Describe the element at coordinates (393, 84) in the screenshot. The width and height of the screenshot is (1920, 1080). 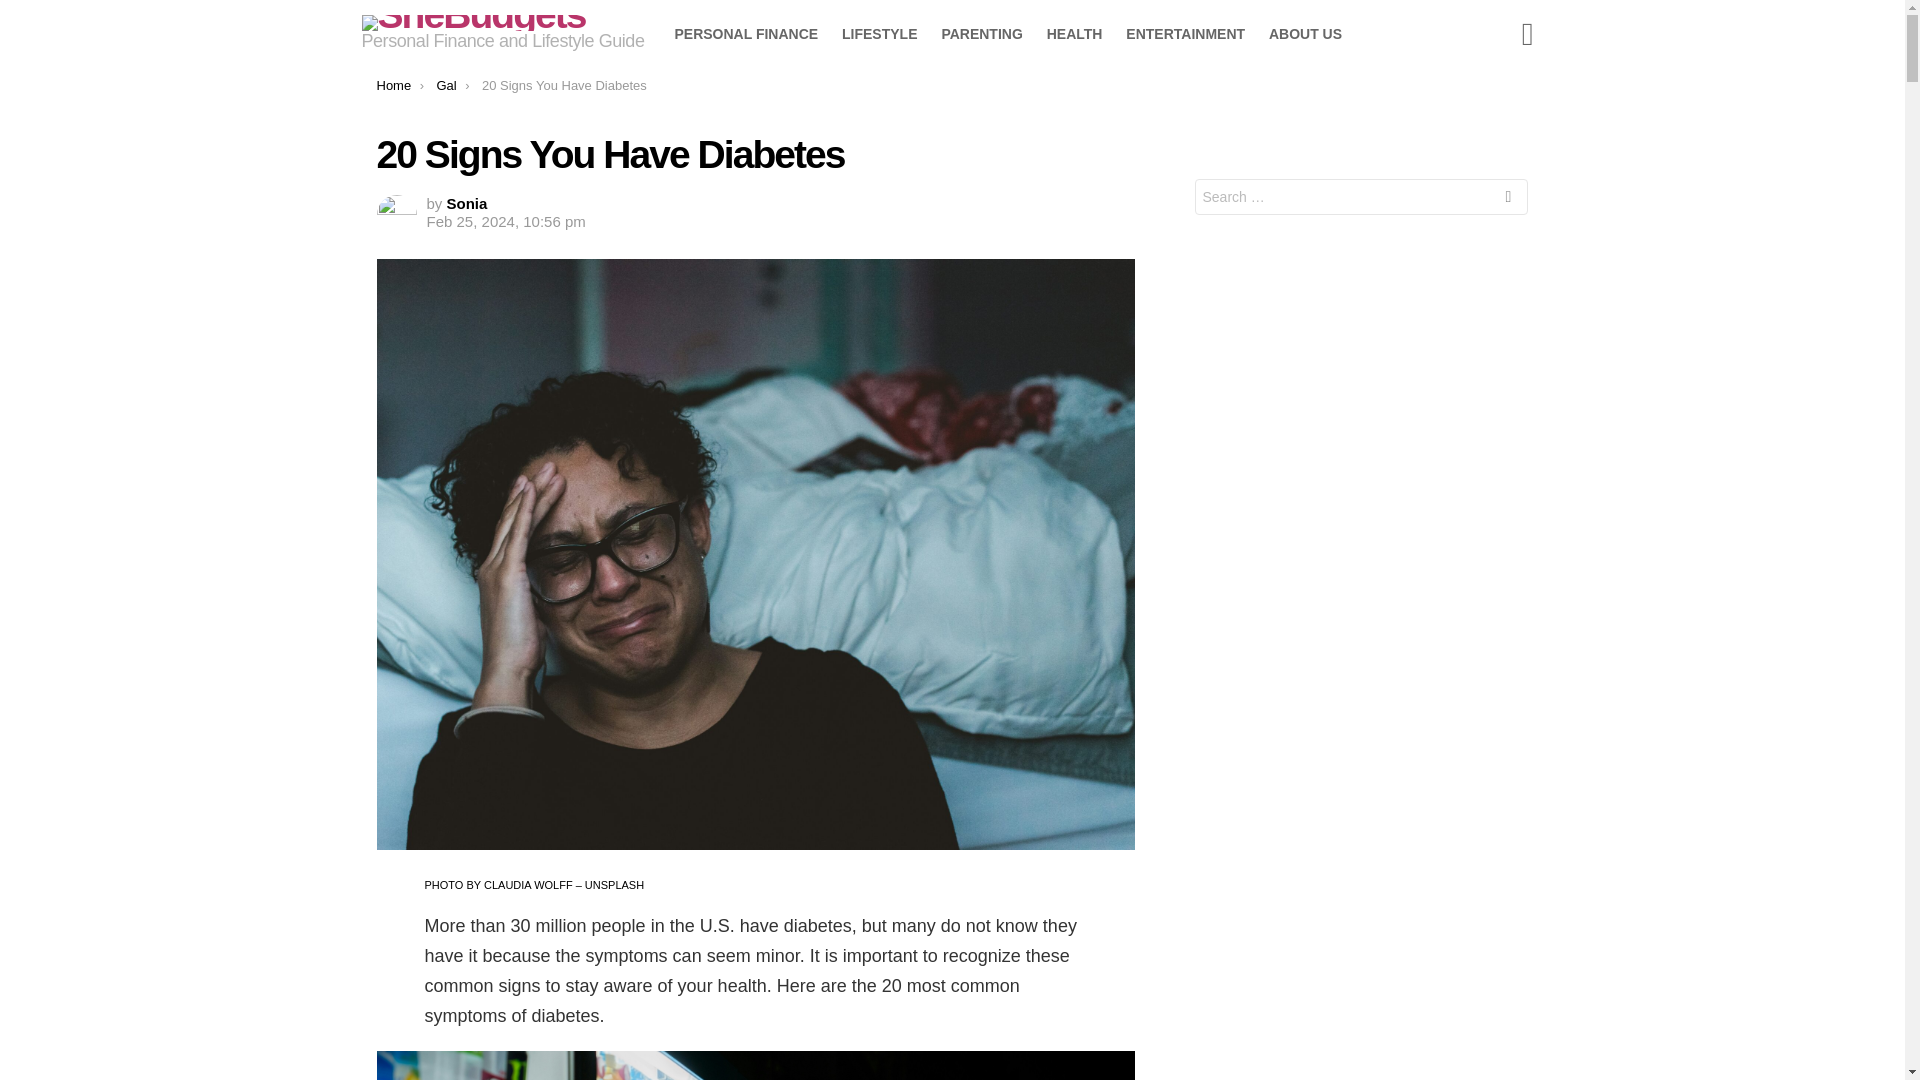
I see `Home` at that location.